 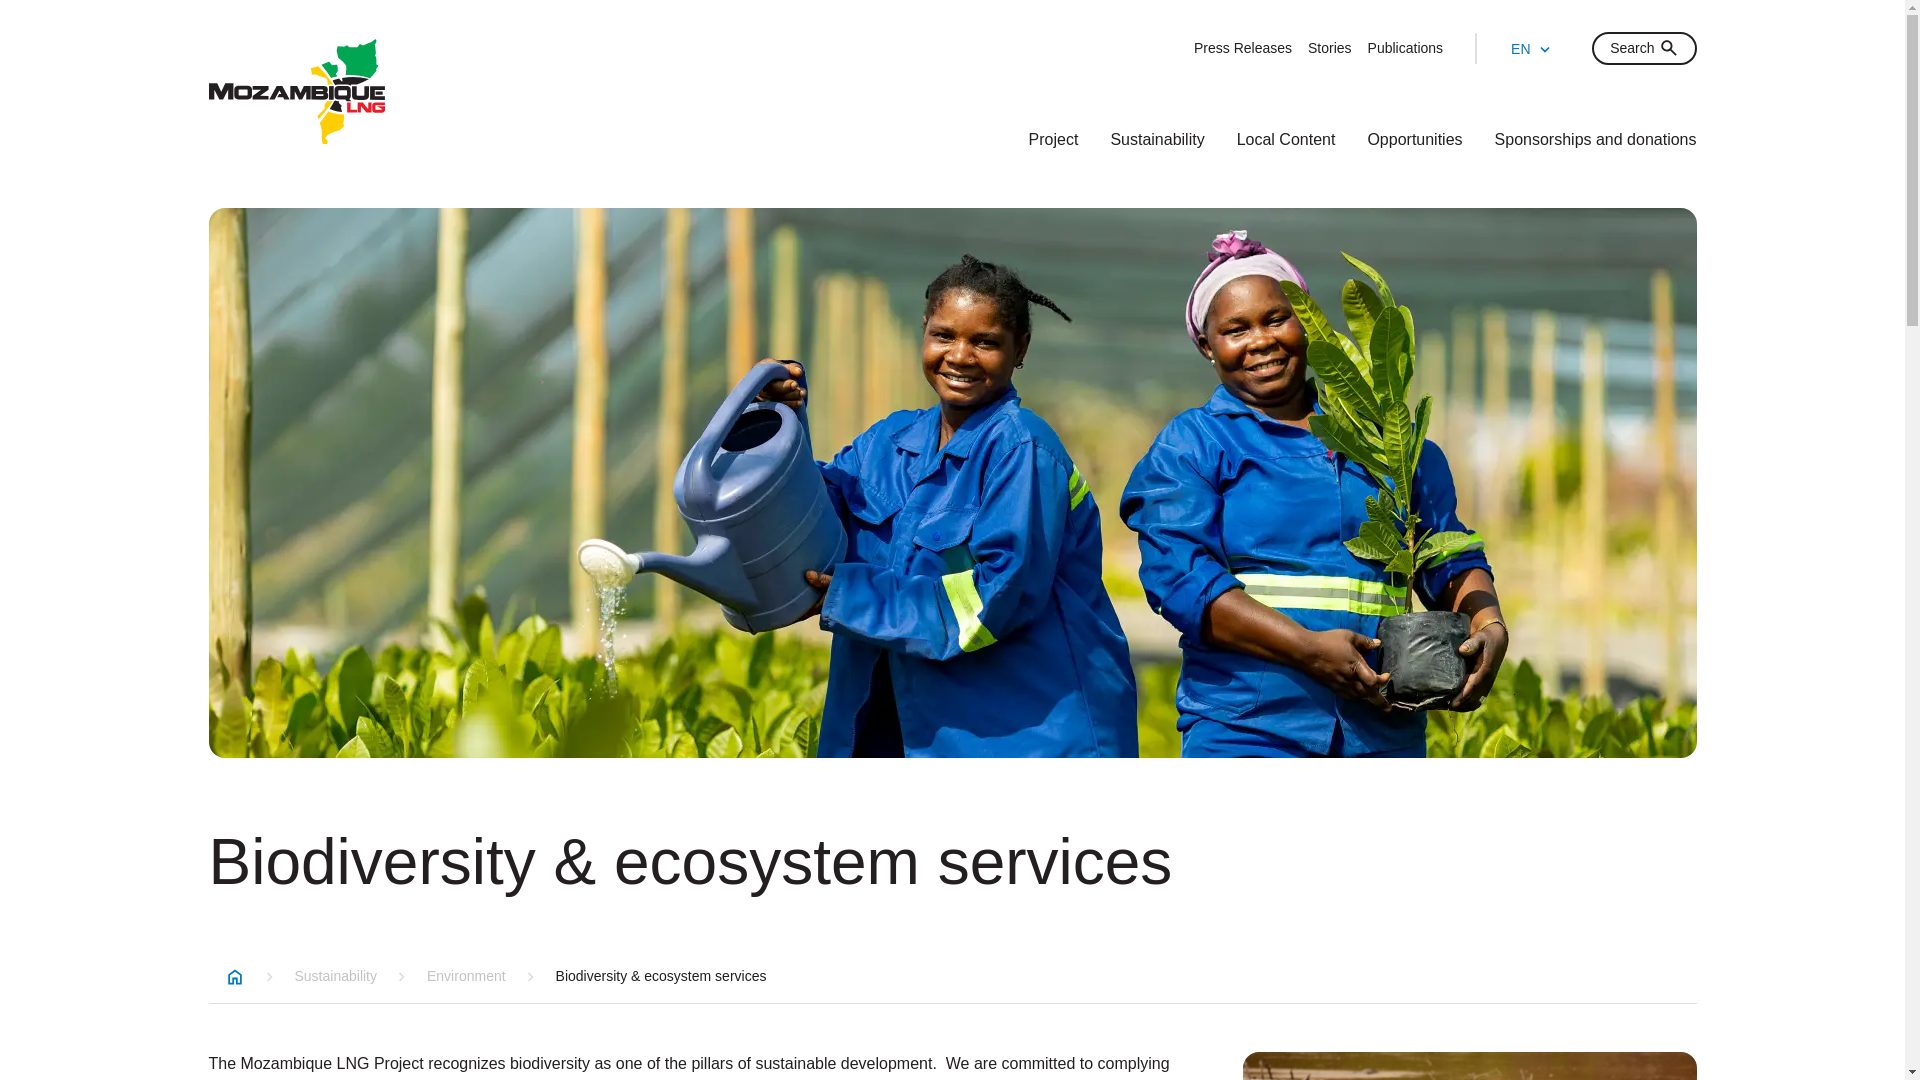 I want to click on Local Content menu, so click(x=1286, y=138).